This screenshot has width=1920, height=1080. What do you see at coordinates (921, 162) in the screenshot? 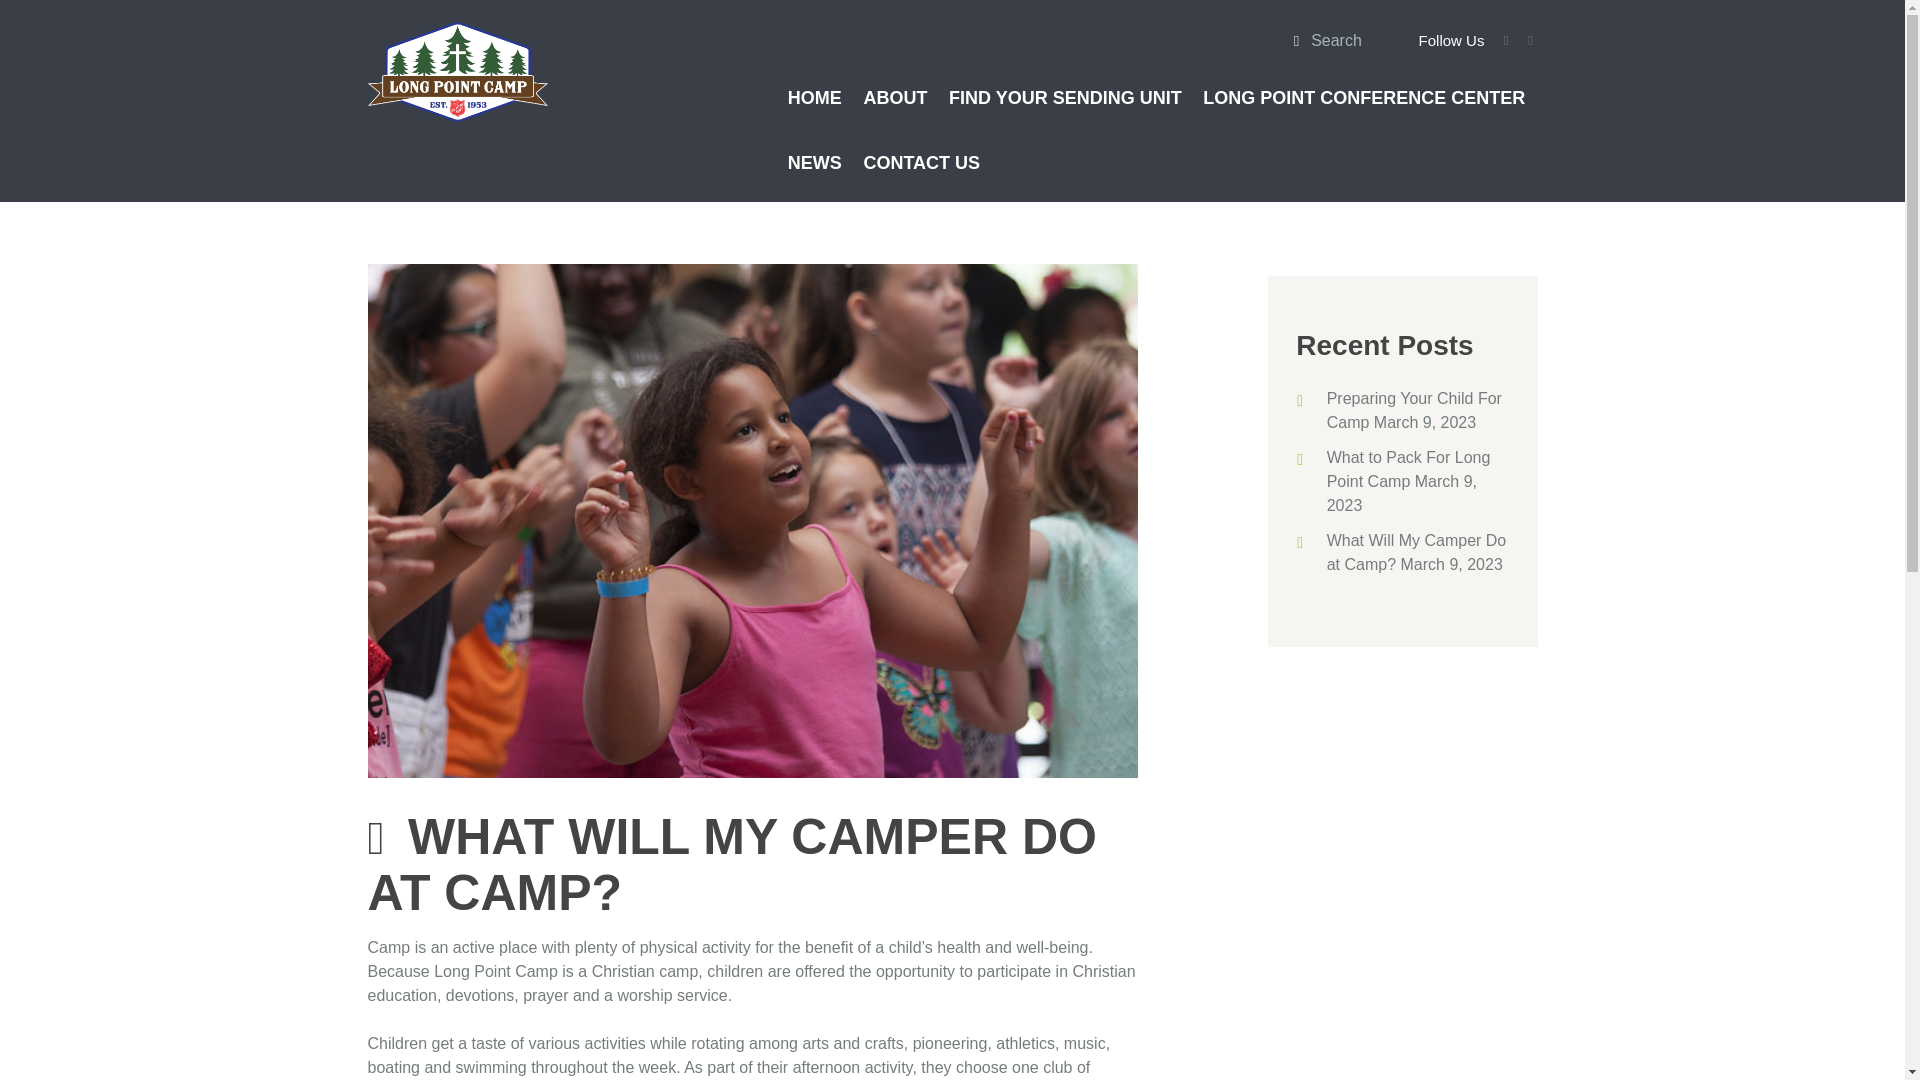
I see `CONTACT US` at bounding box center [921, 162].